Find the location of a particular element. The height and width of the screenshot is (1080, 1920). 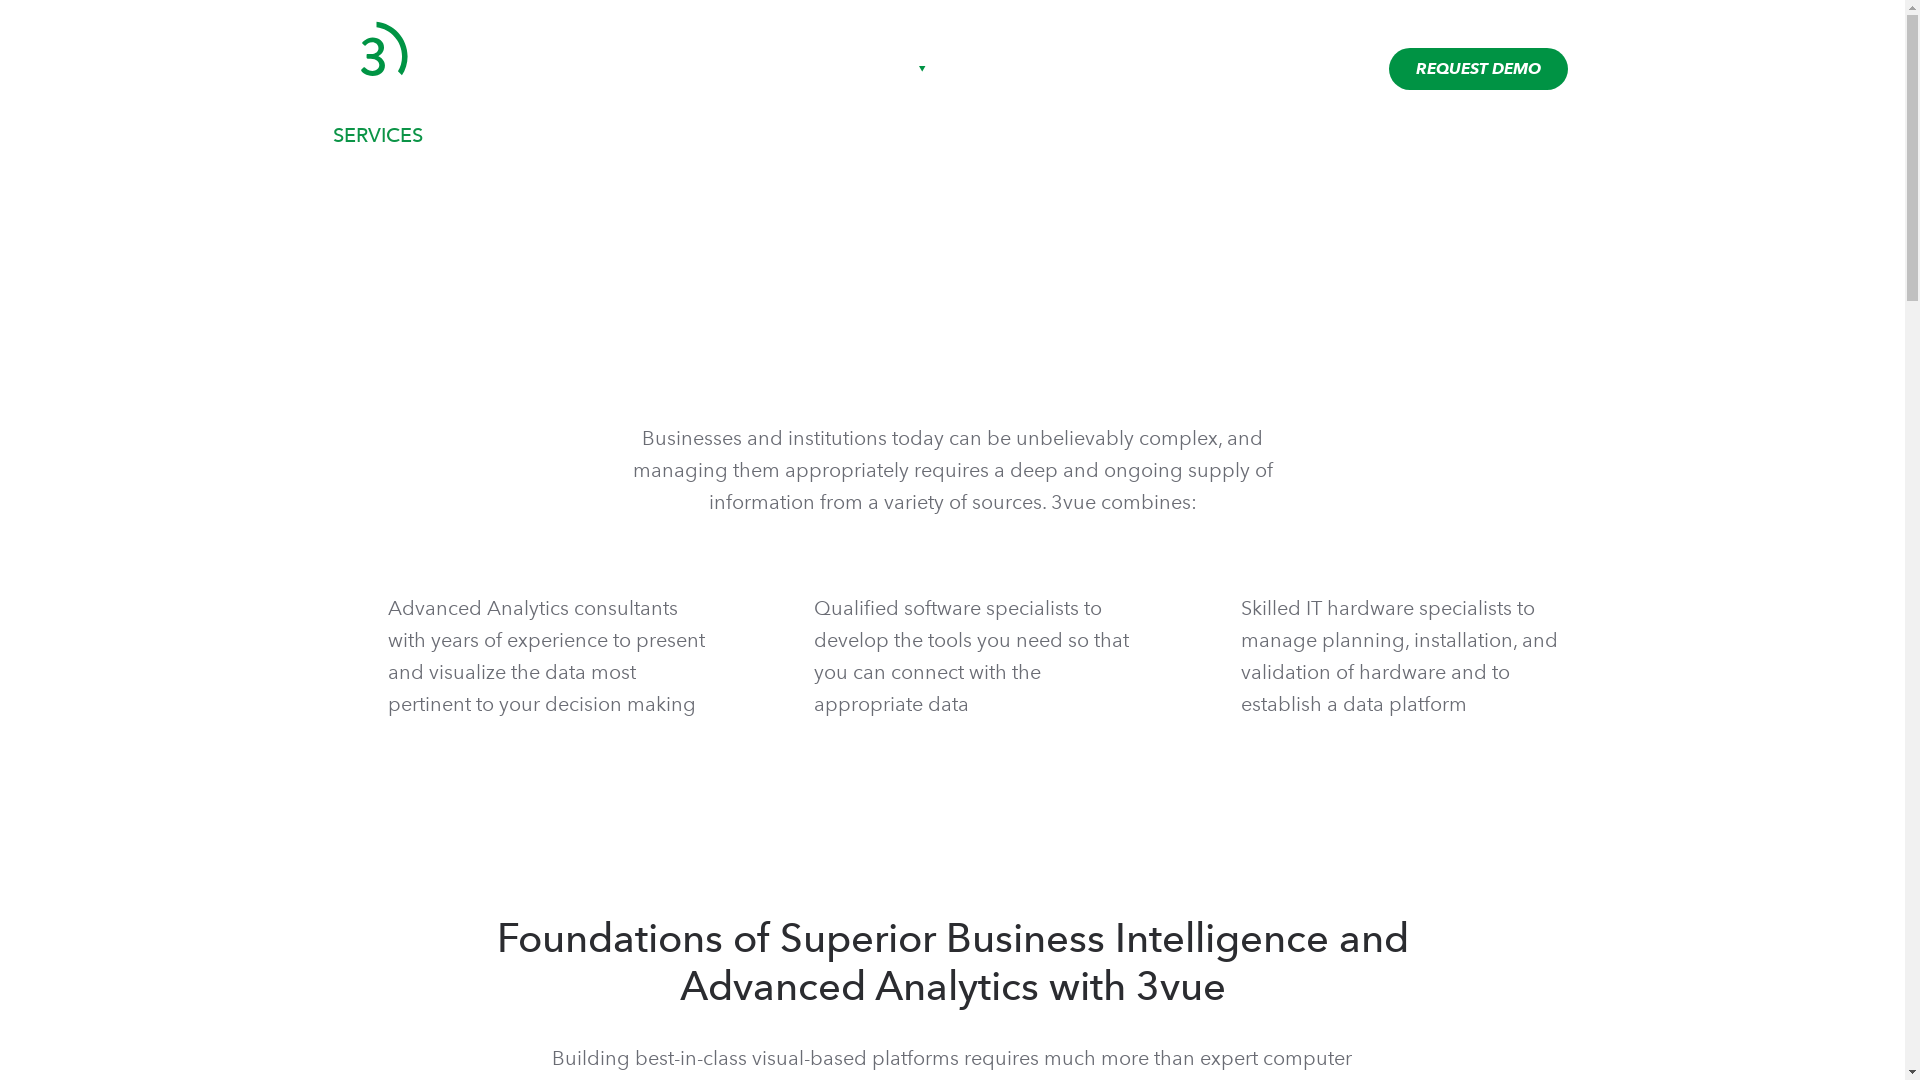

Contact Us is located at coordinates (1276, 69).